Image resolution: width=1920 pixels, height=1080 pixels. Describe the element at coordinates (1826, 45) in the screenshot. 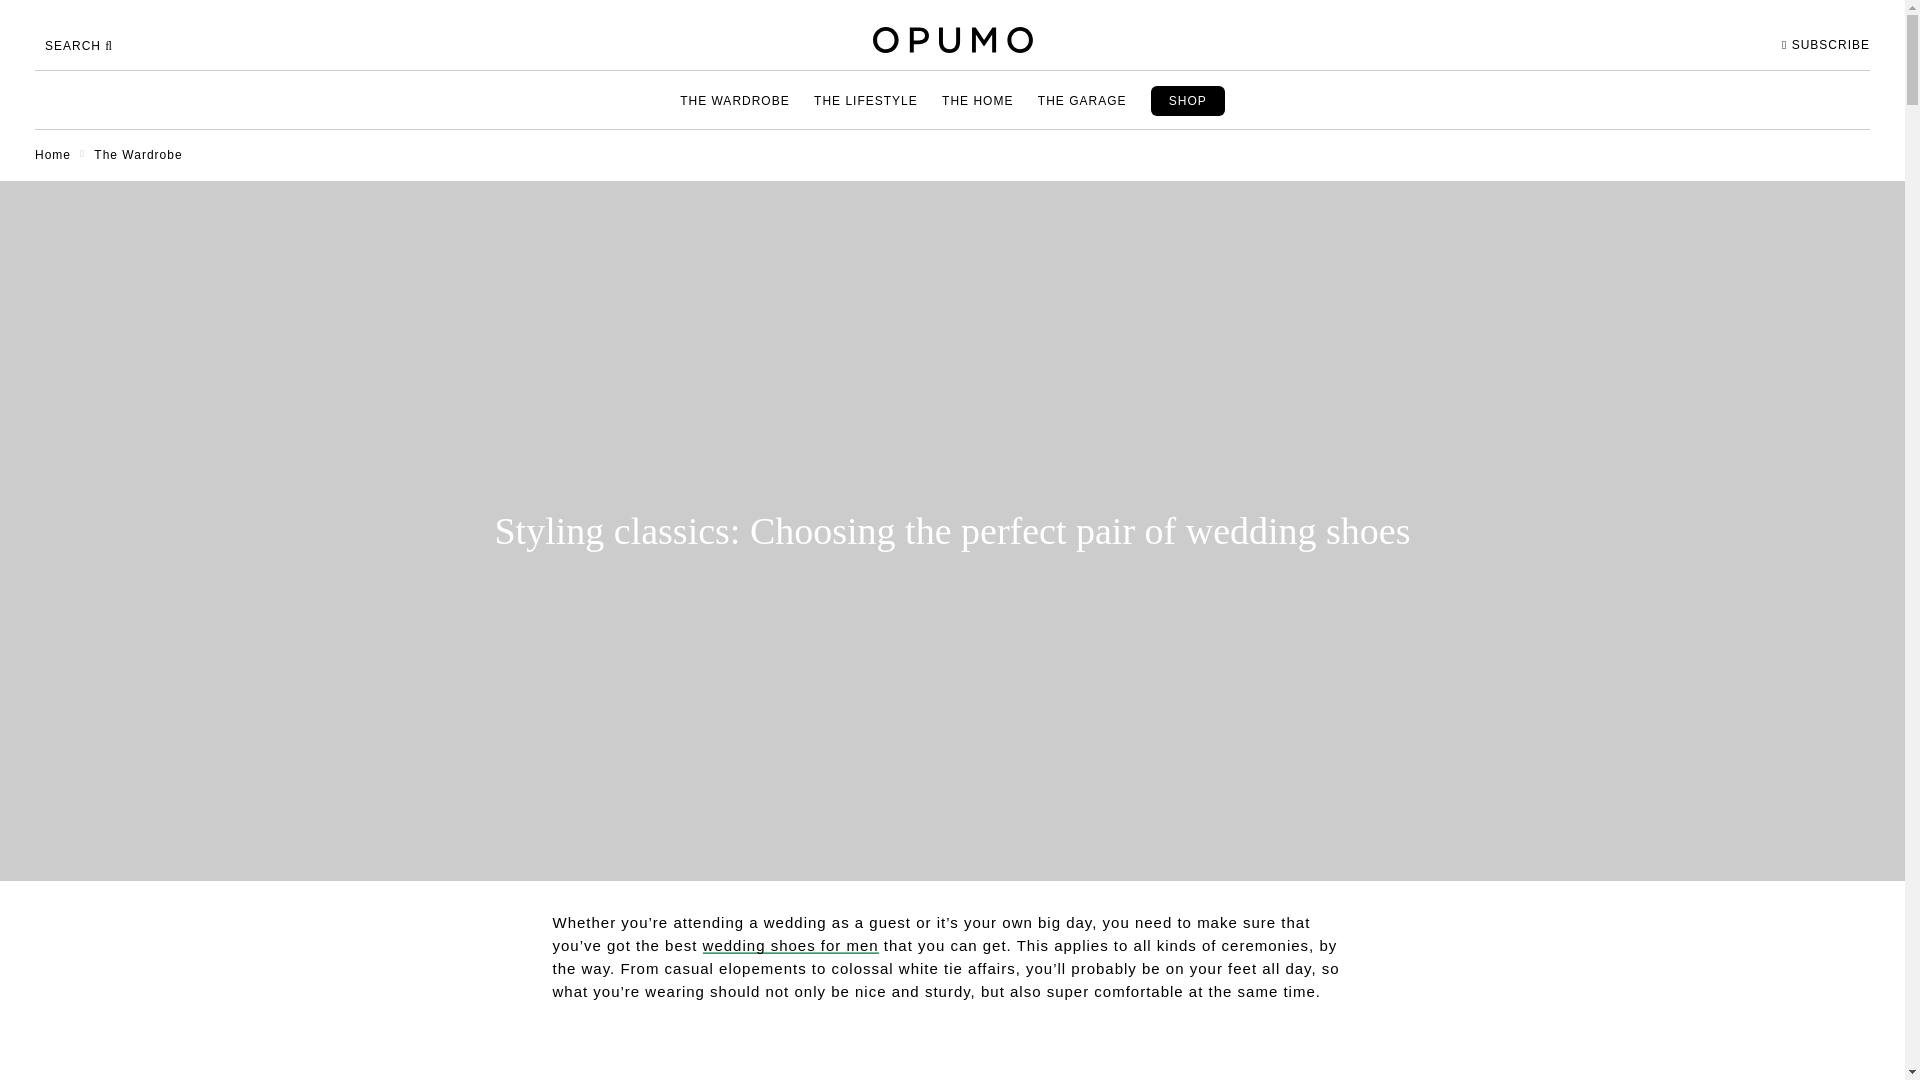

I see `SUBSCRIBE` at that location.